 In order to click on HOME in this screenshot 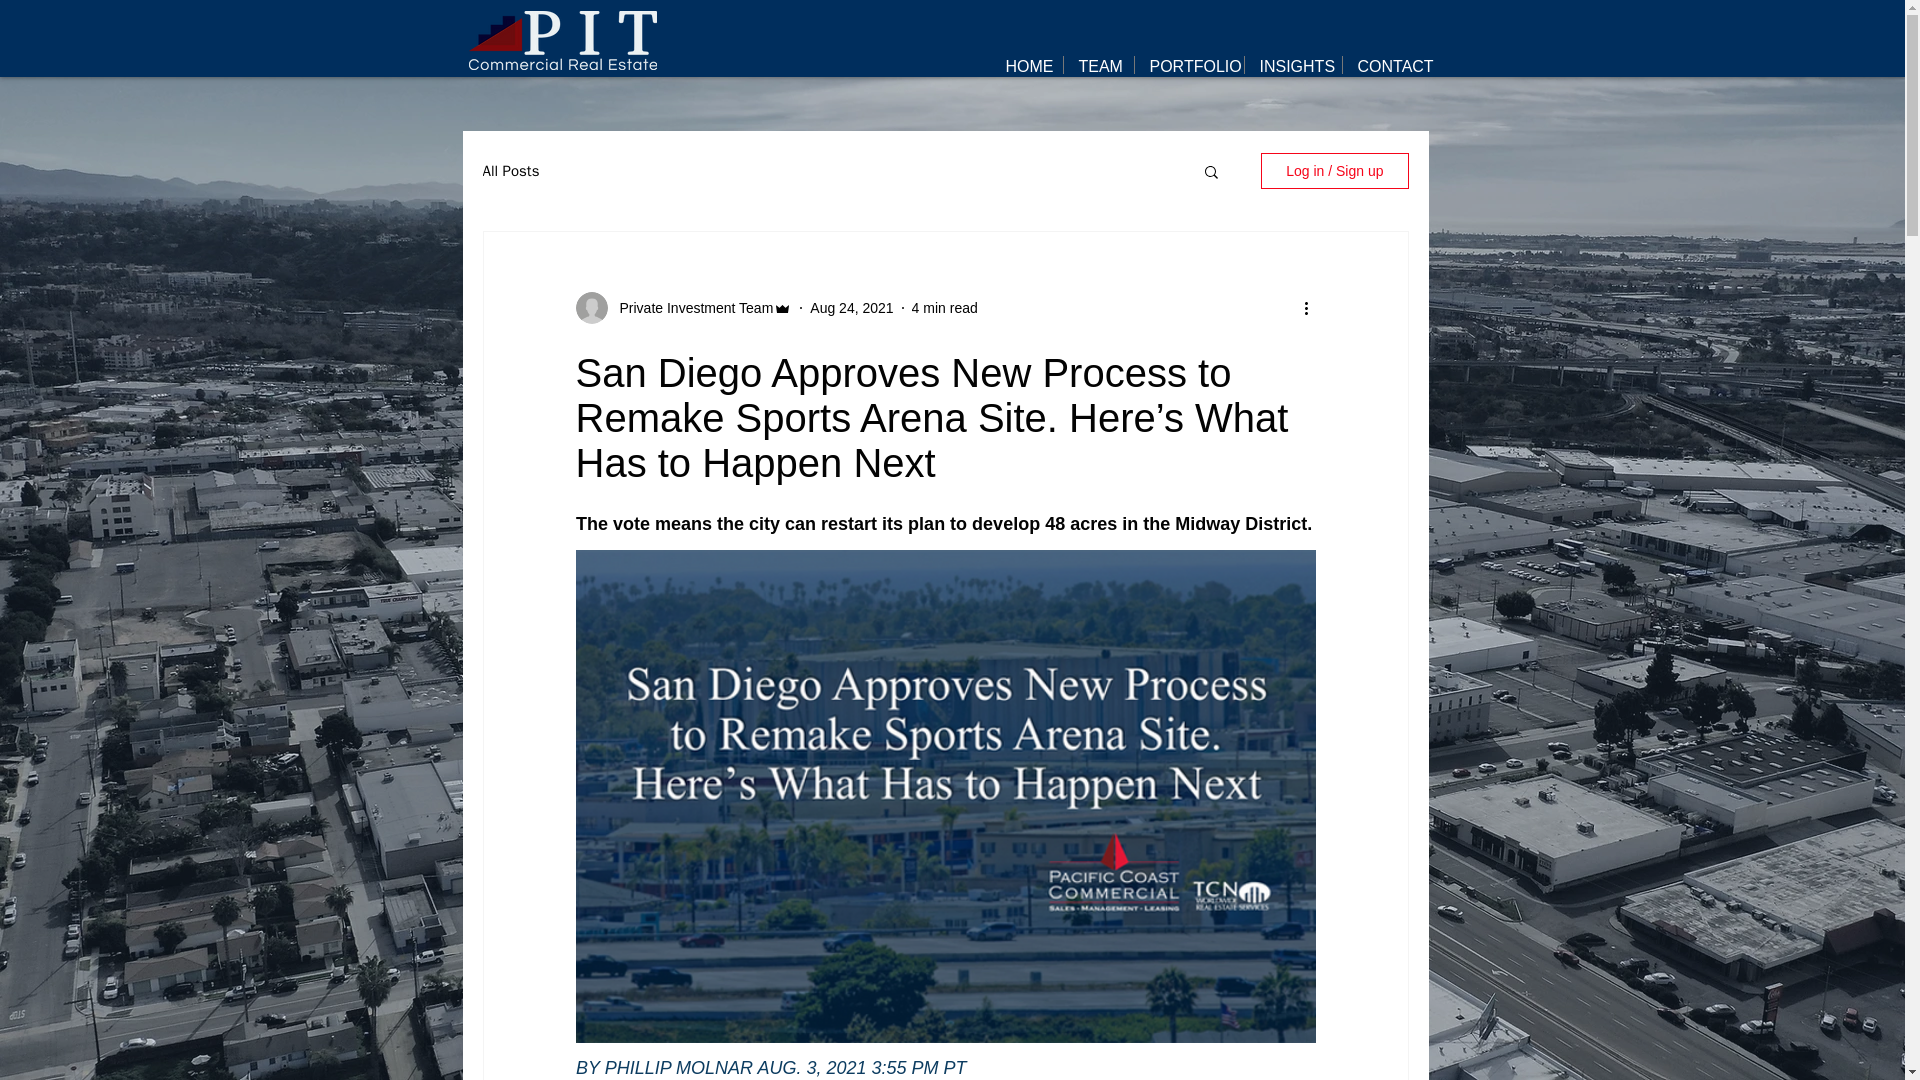, I will do `click(1026, 65)`.